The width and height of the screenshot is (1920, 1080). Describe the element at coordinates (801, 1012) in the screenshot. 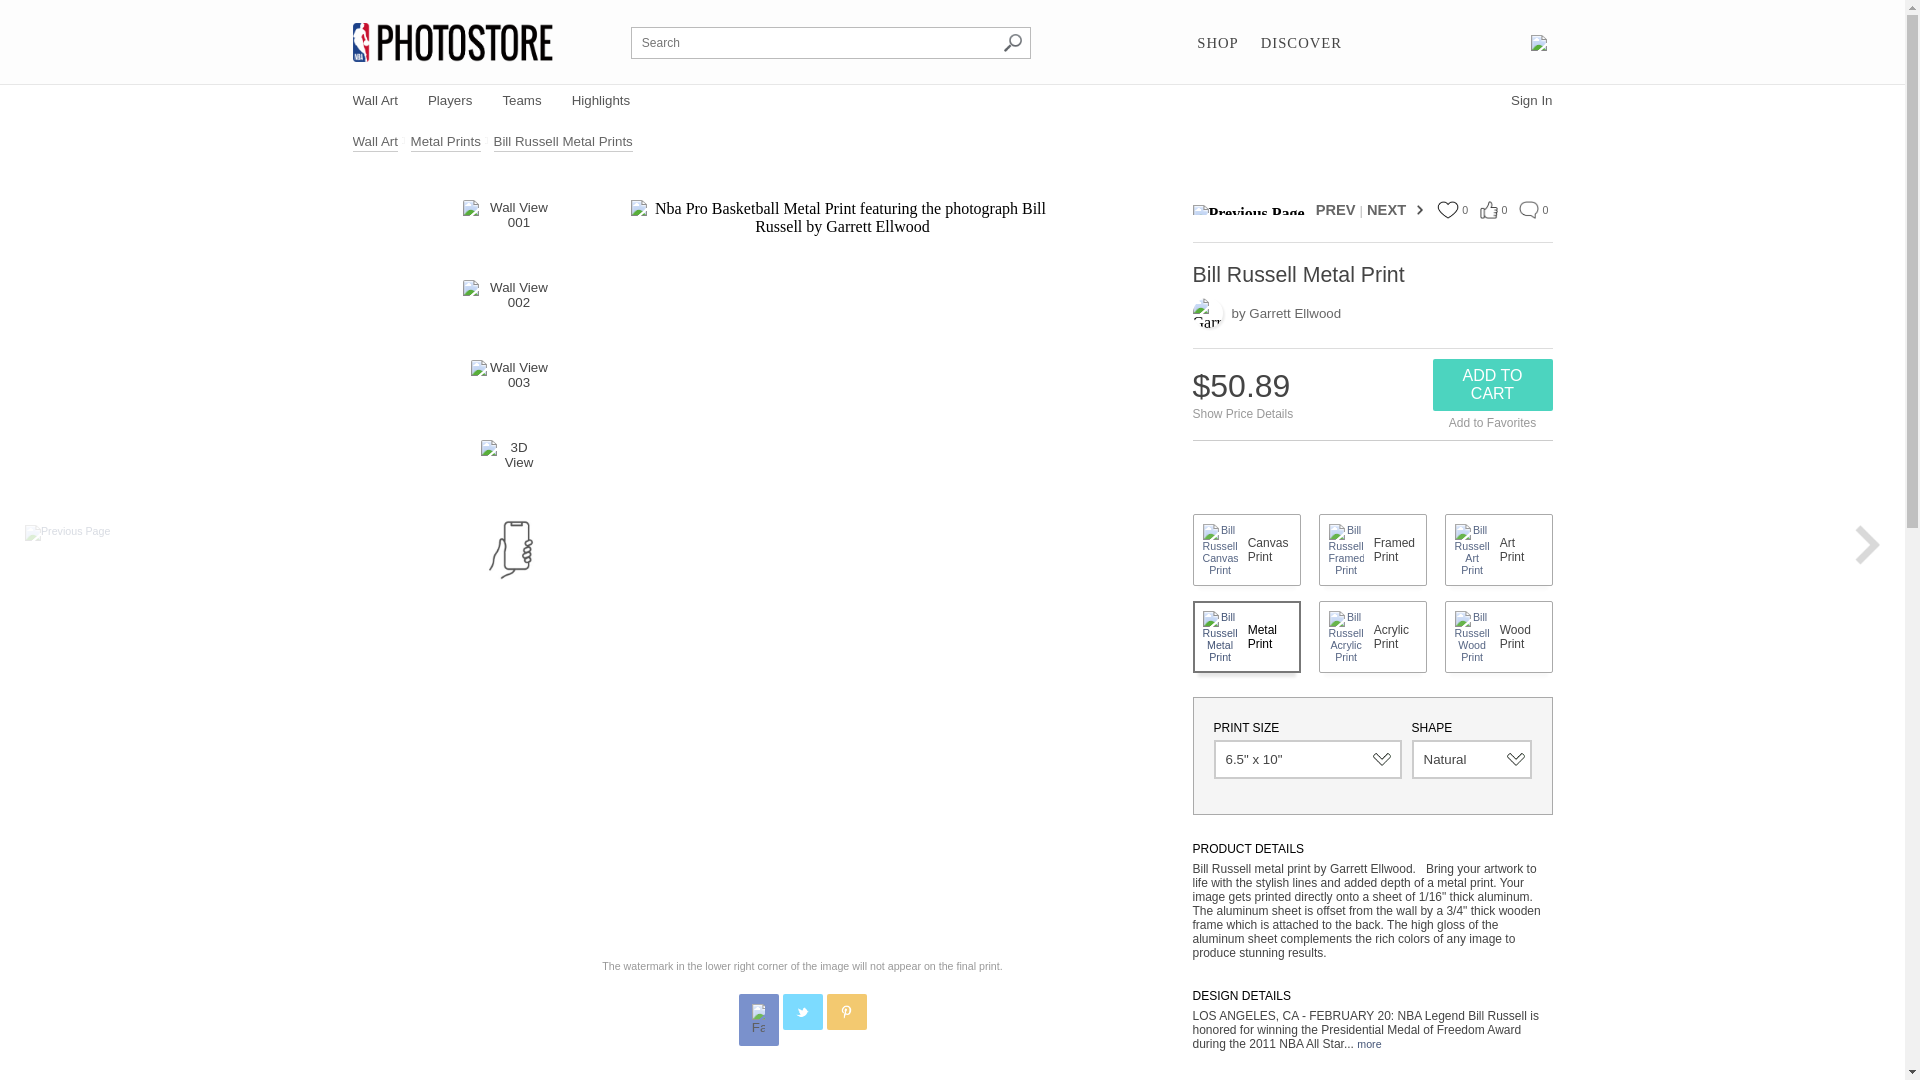

I see `Share Product on Twitter` at that location.